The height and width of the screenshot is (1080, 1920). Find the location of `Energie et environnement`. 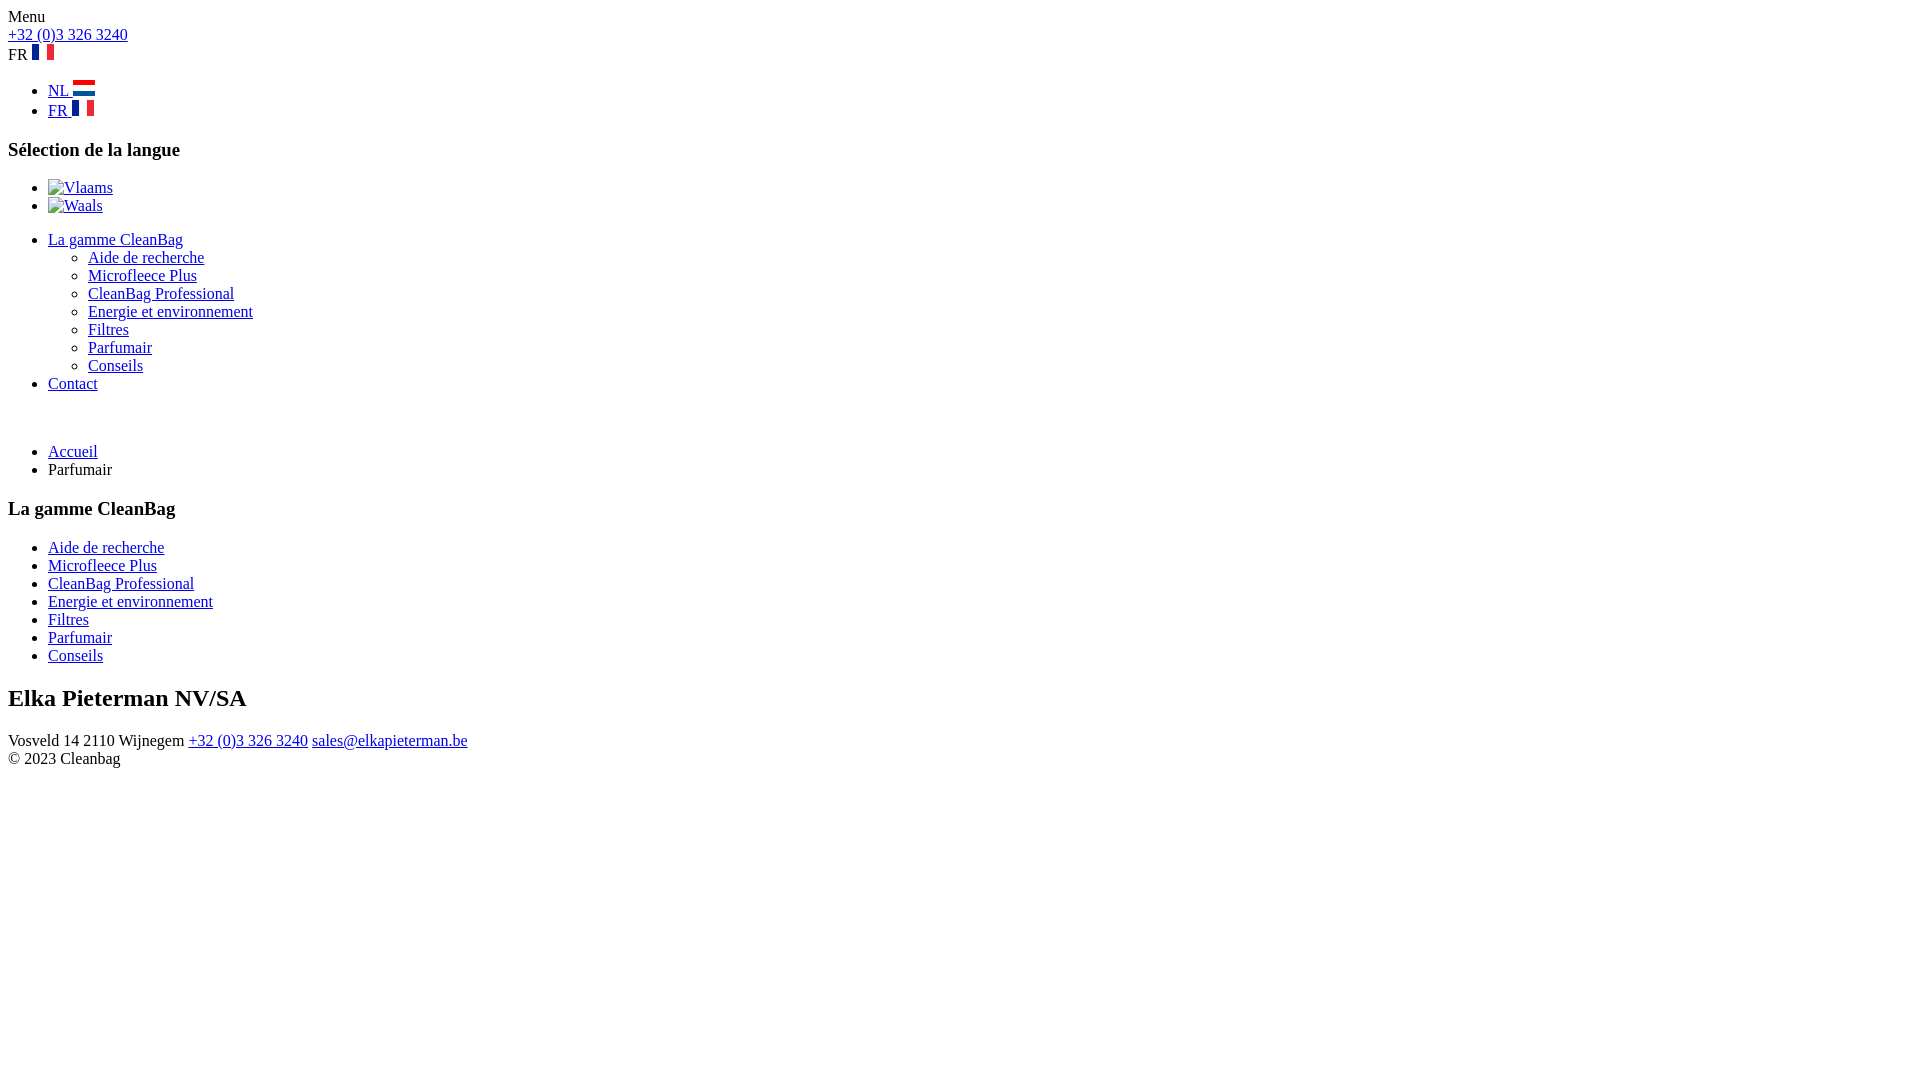

Energie et environnement is located at coordinates (130, 602).